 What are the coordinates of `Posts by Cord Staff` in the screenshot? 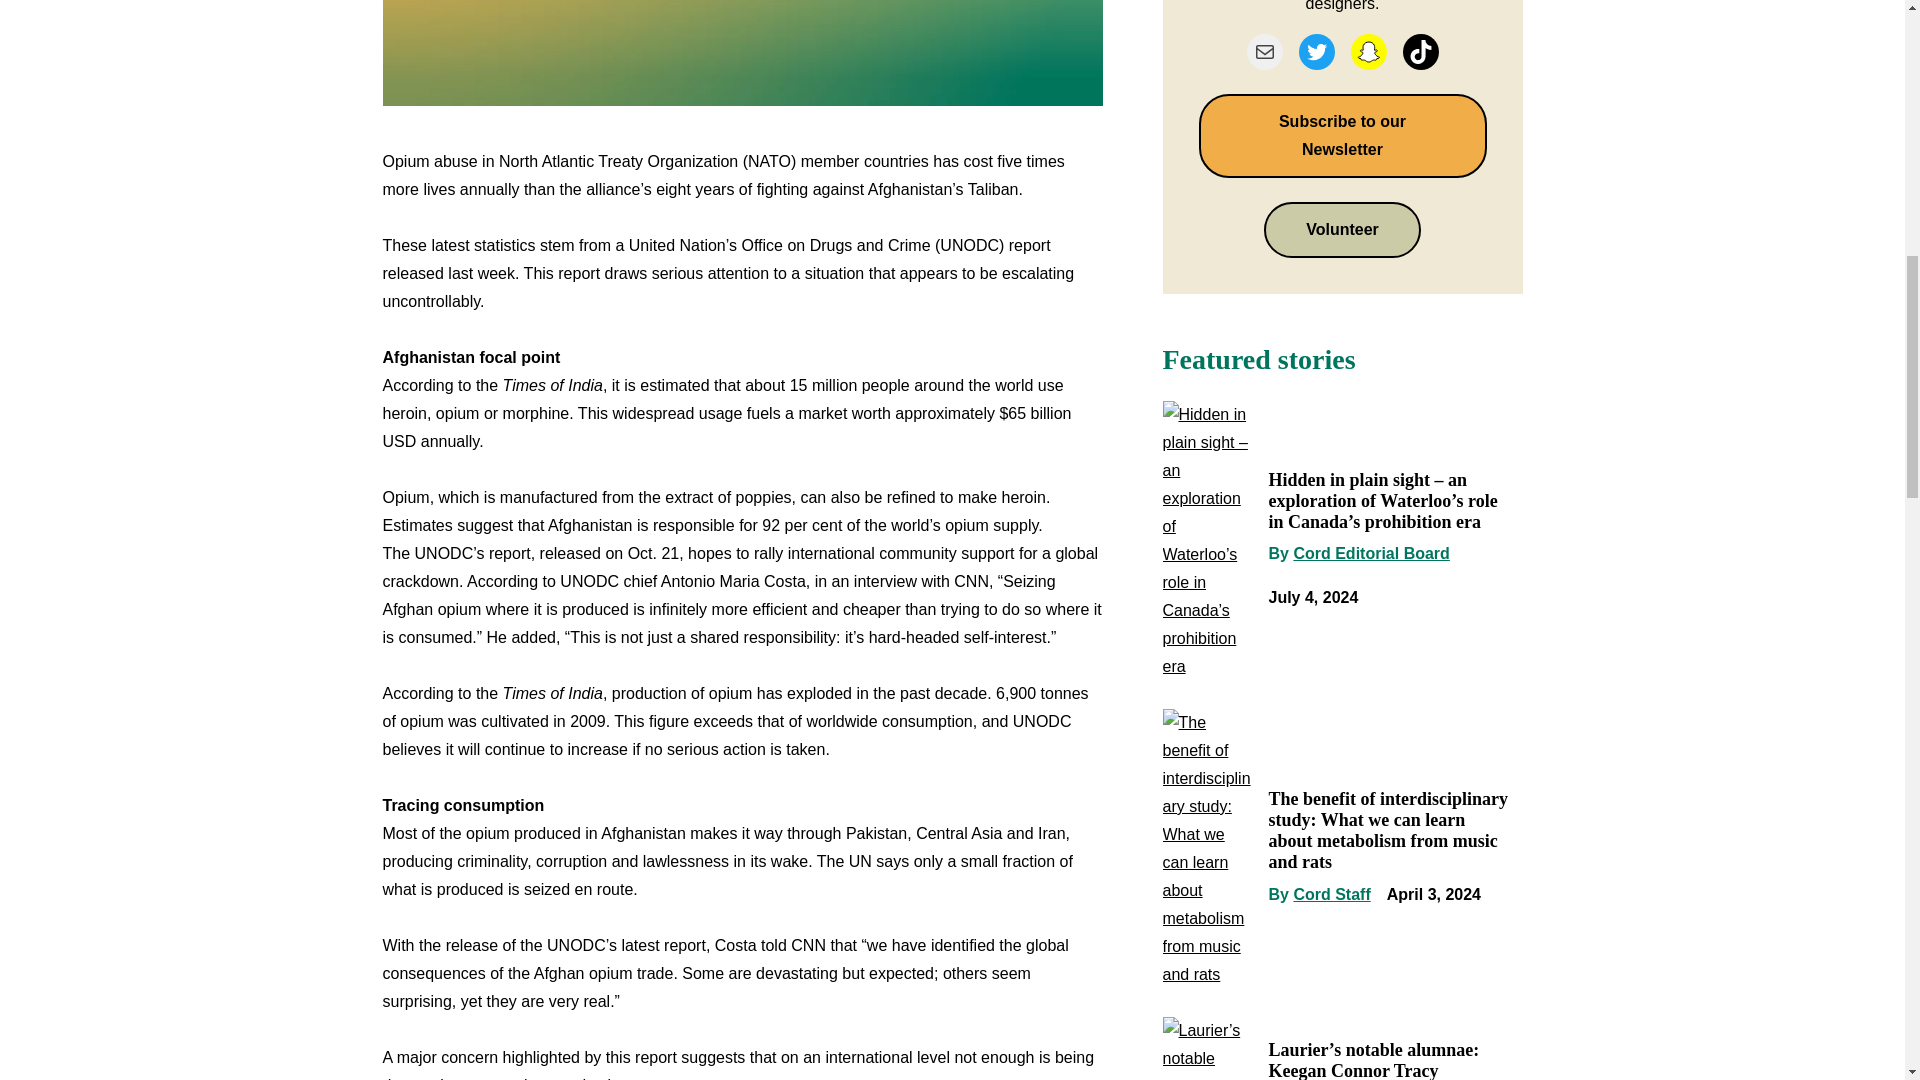 It's located at (1331, 894).